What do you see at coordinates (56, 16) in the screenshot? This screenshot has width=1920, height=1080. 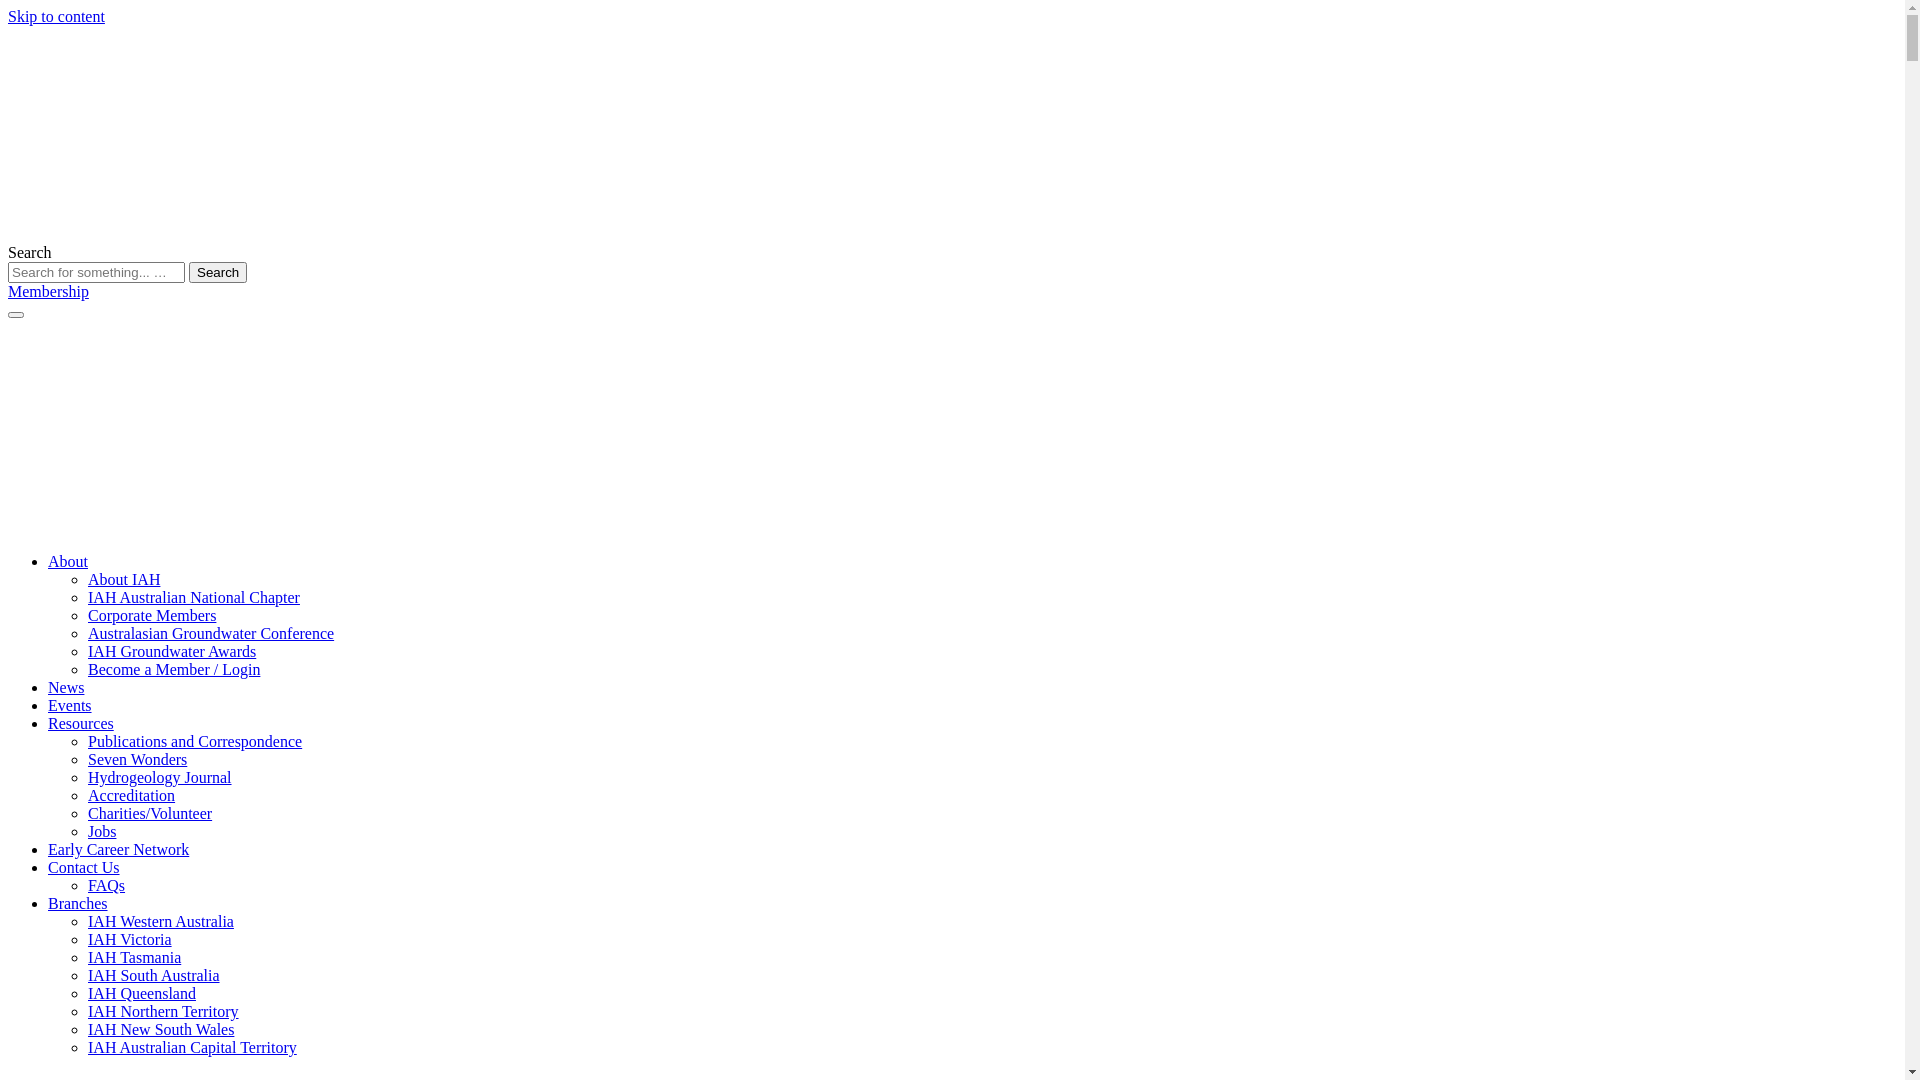 I see `Skip to content` at bounding box center [56, 16].